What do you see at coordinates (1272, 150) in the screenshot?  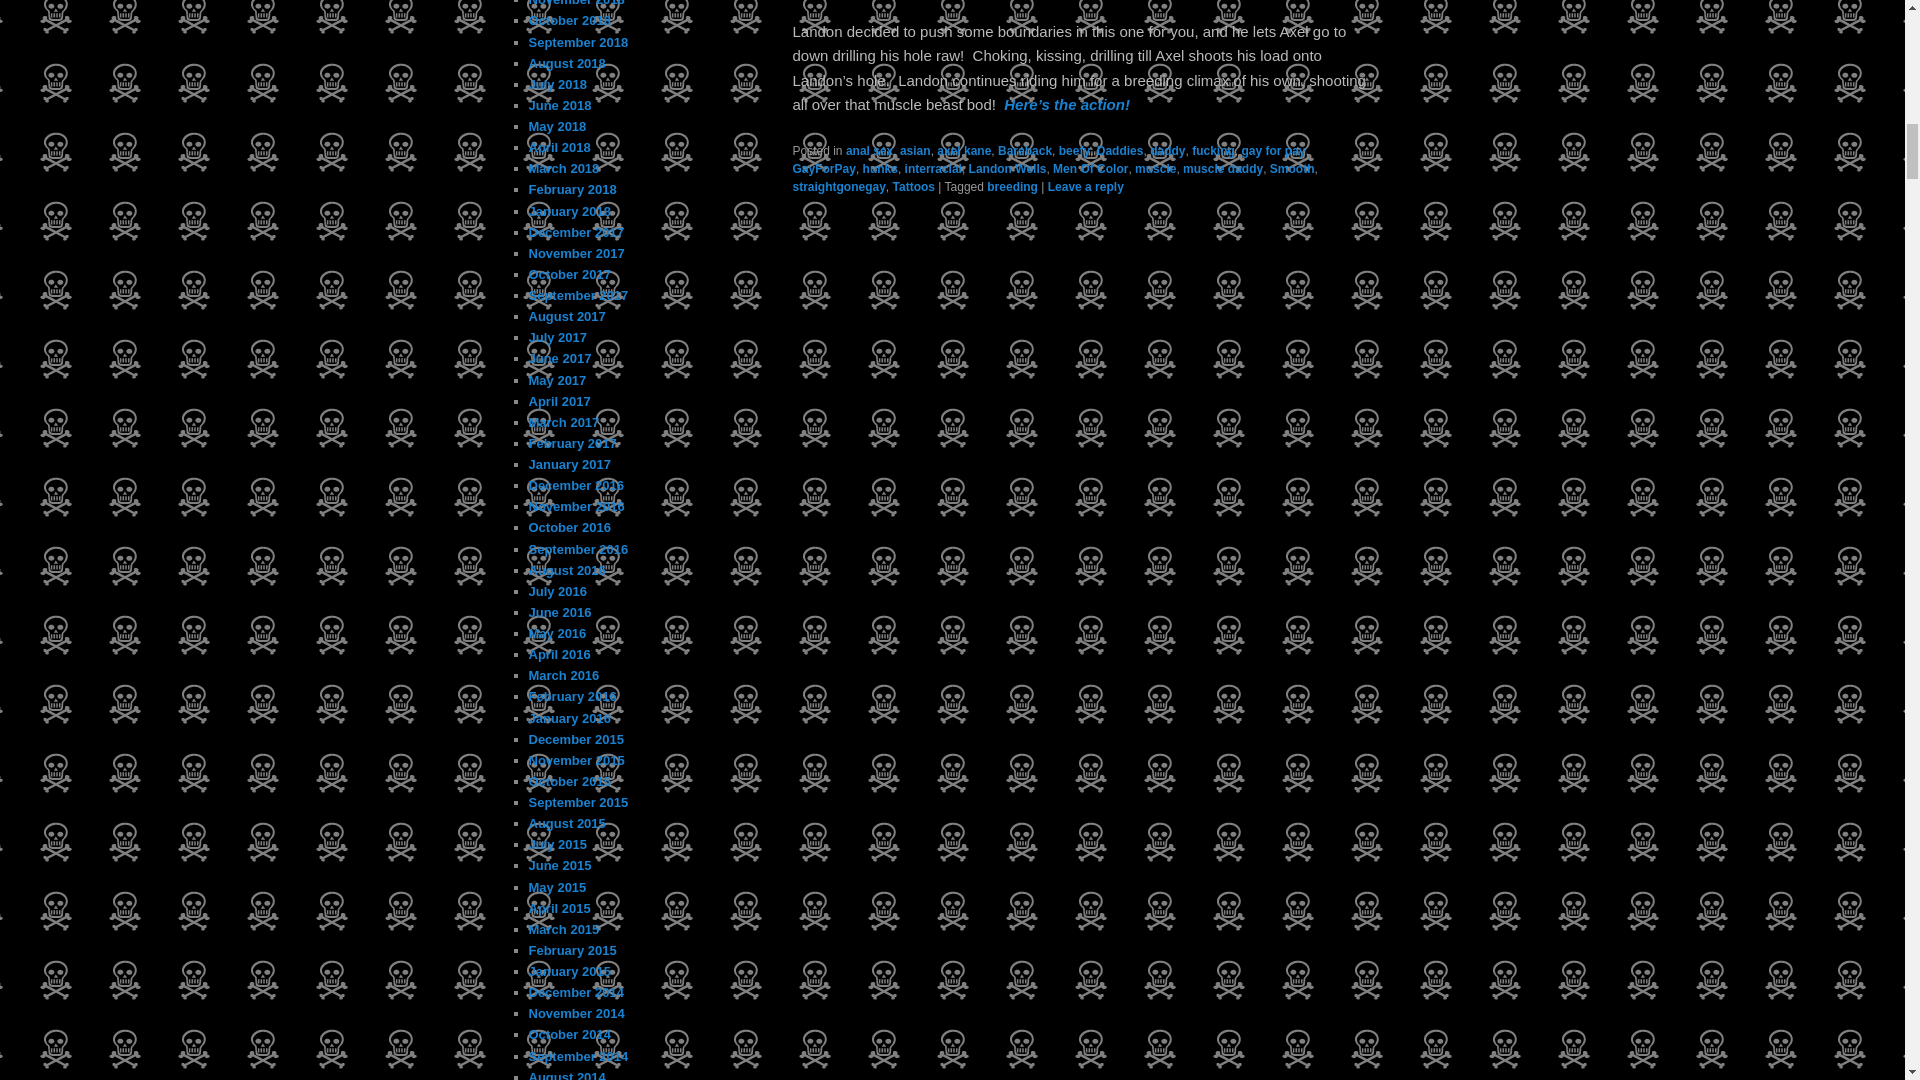 I see `gay for pay` at bounding box center [1272, 150].